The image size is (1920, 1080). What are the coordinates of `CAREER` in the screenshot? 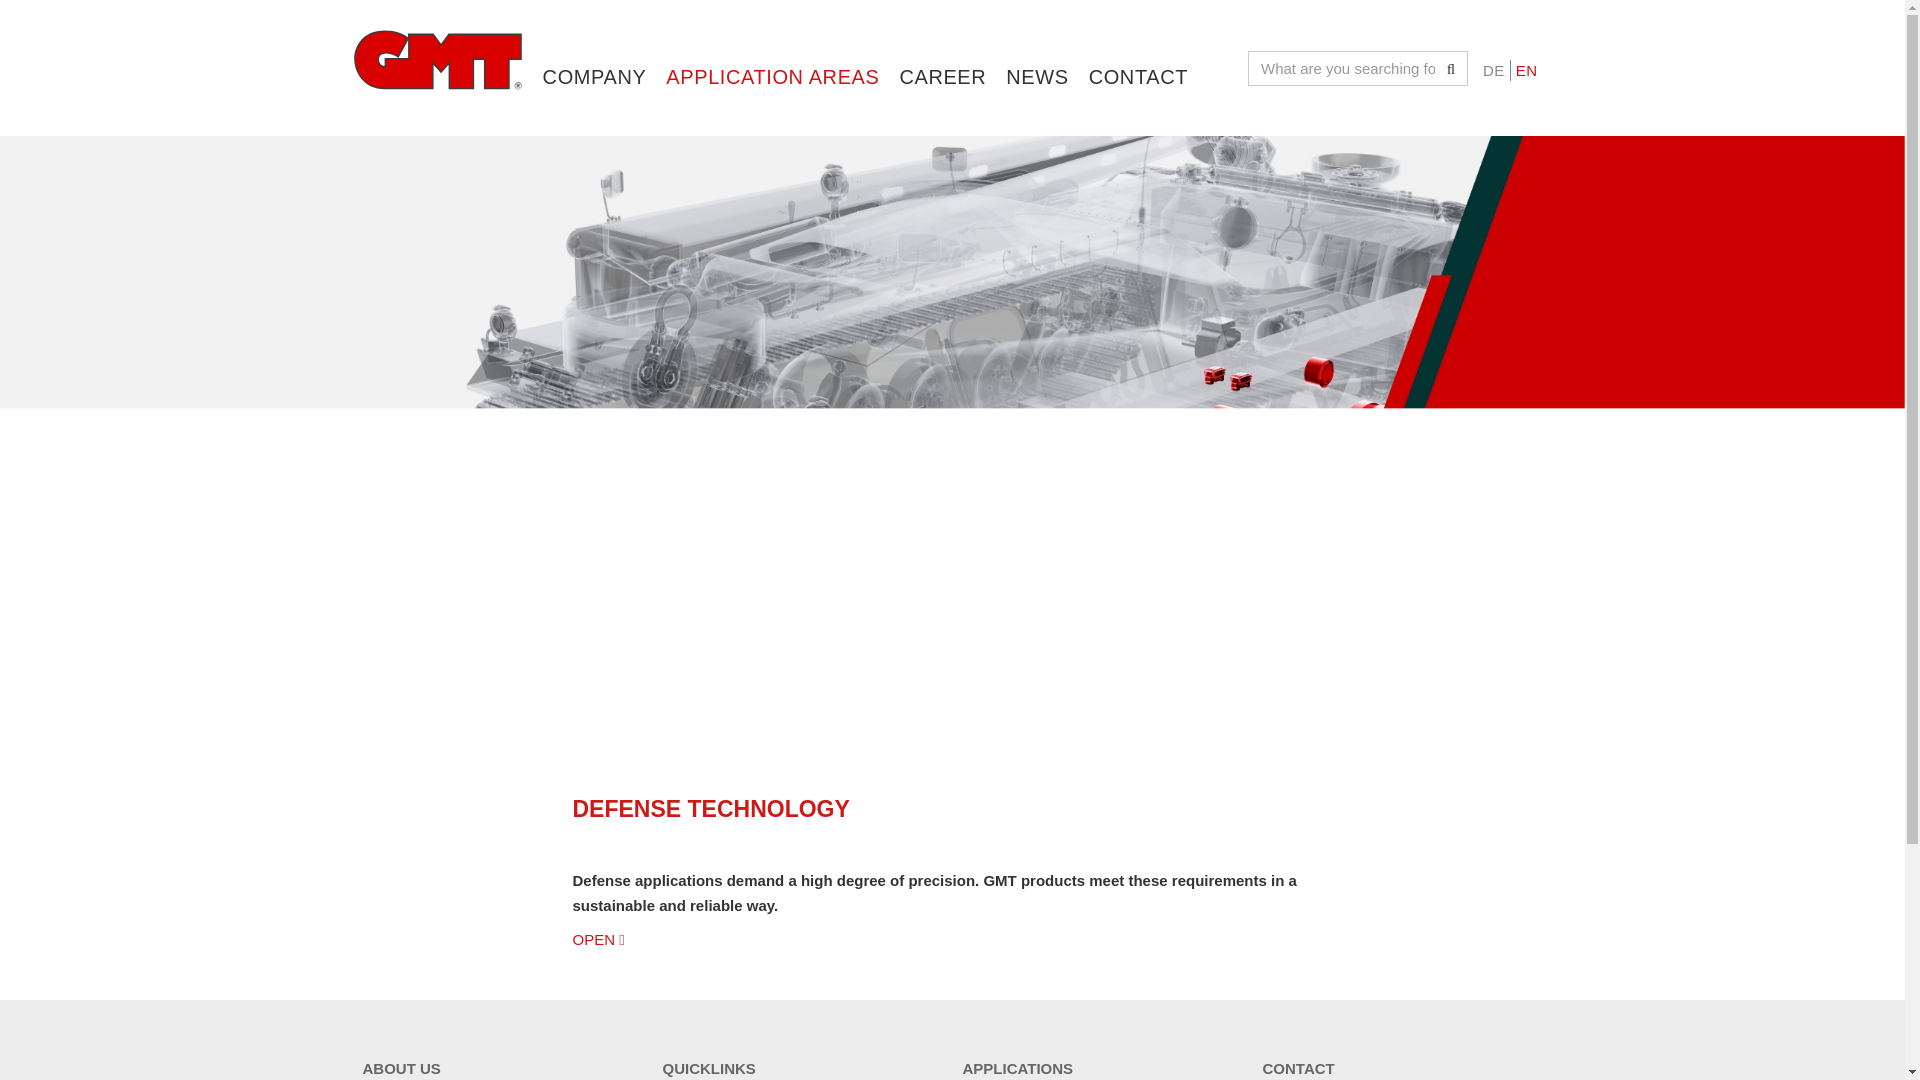 It's located at (942, 44).